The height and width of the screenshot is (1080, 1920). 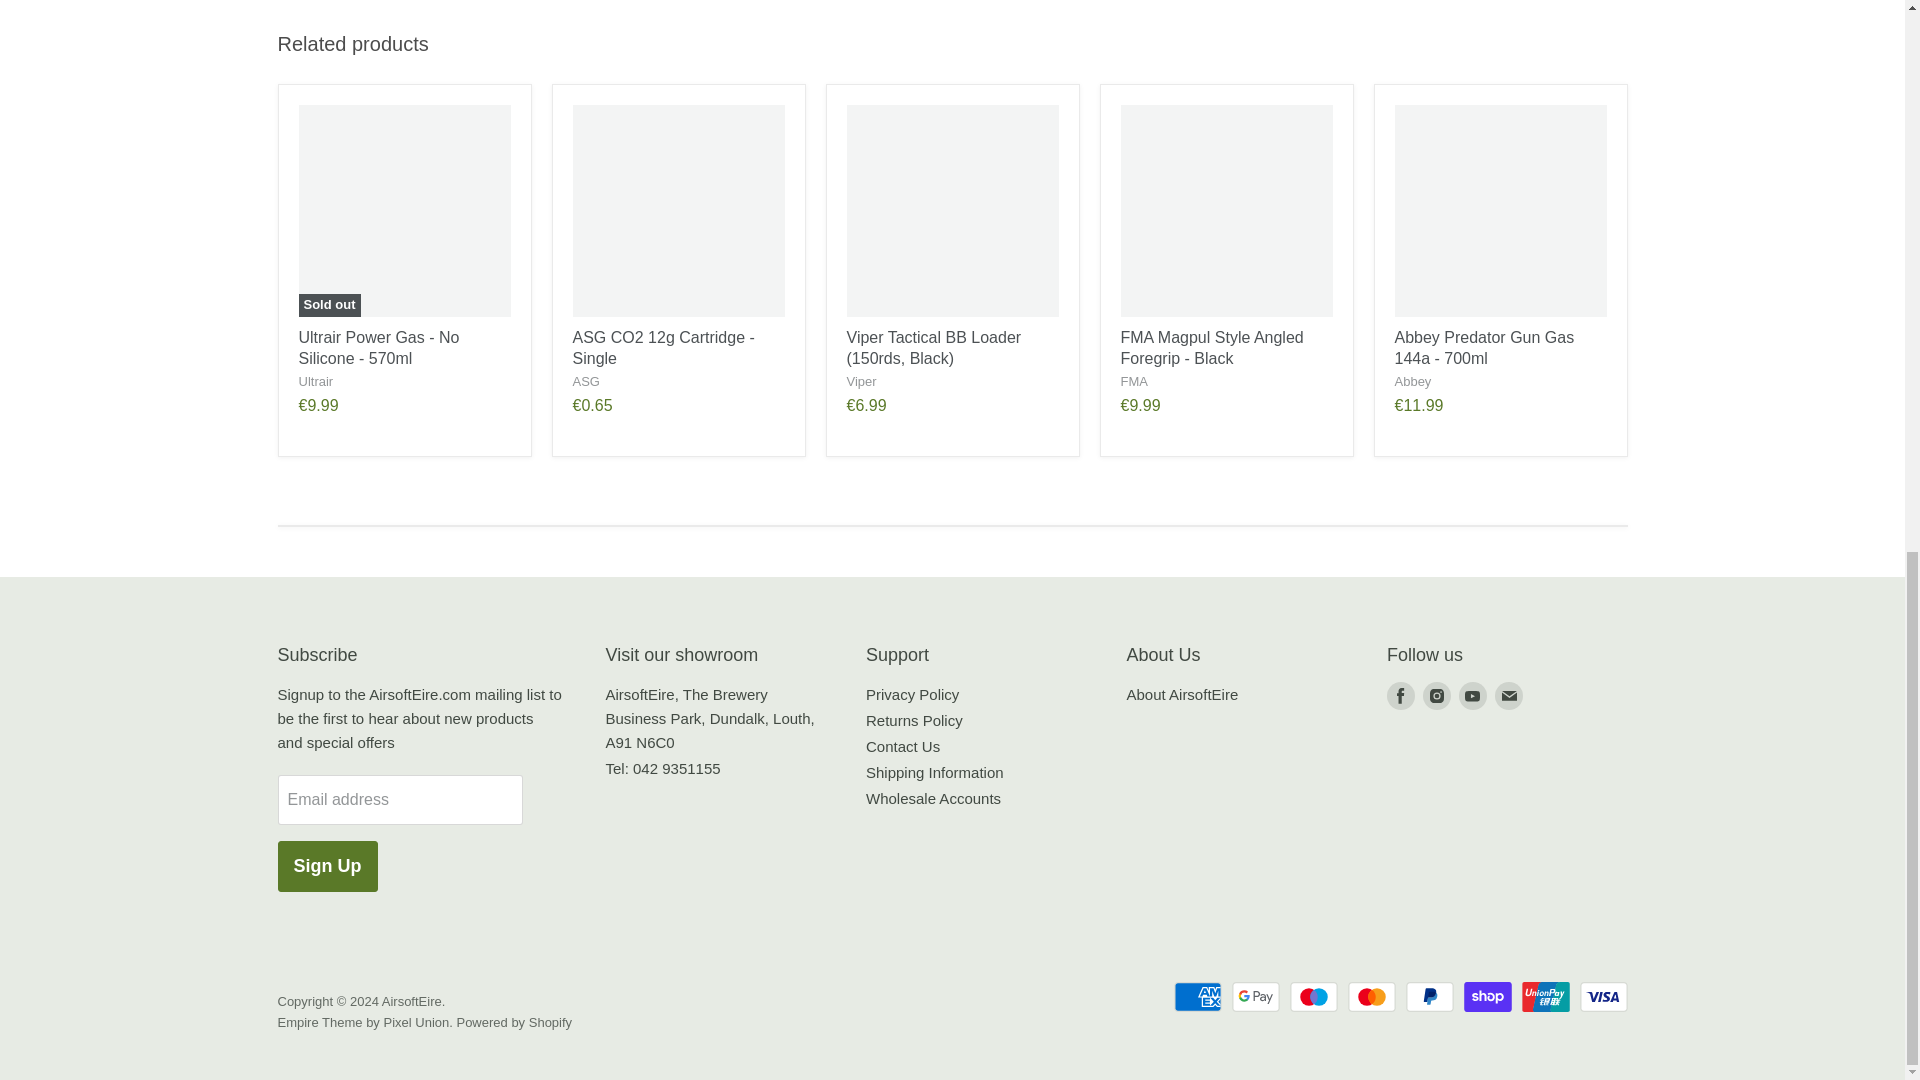 What do you see at coordinates (1436, 696) in the screenshot?
I see `Instagram` at bounding box center [1436, 696].